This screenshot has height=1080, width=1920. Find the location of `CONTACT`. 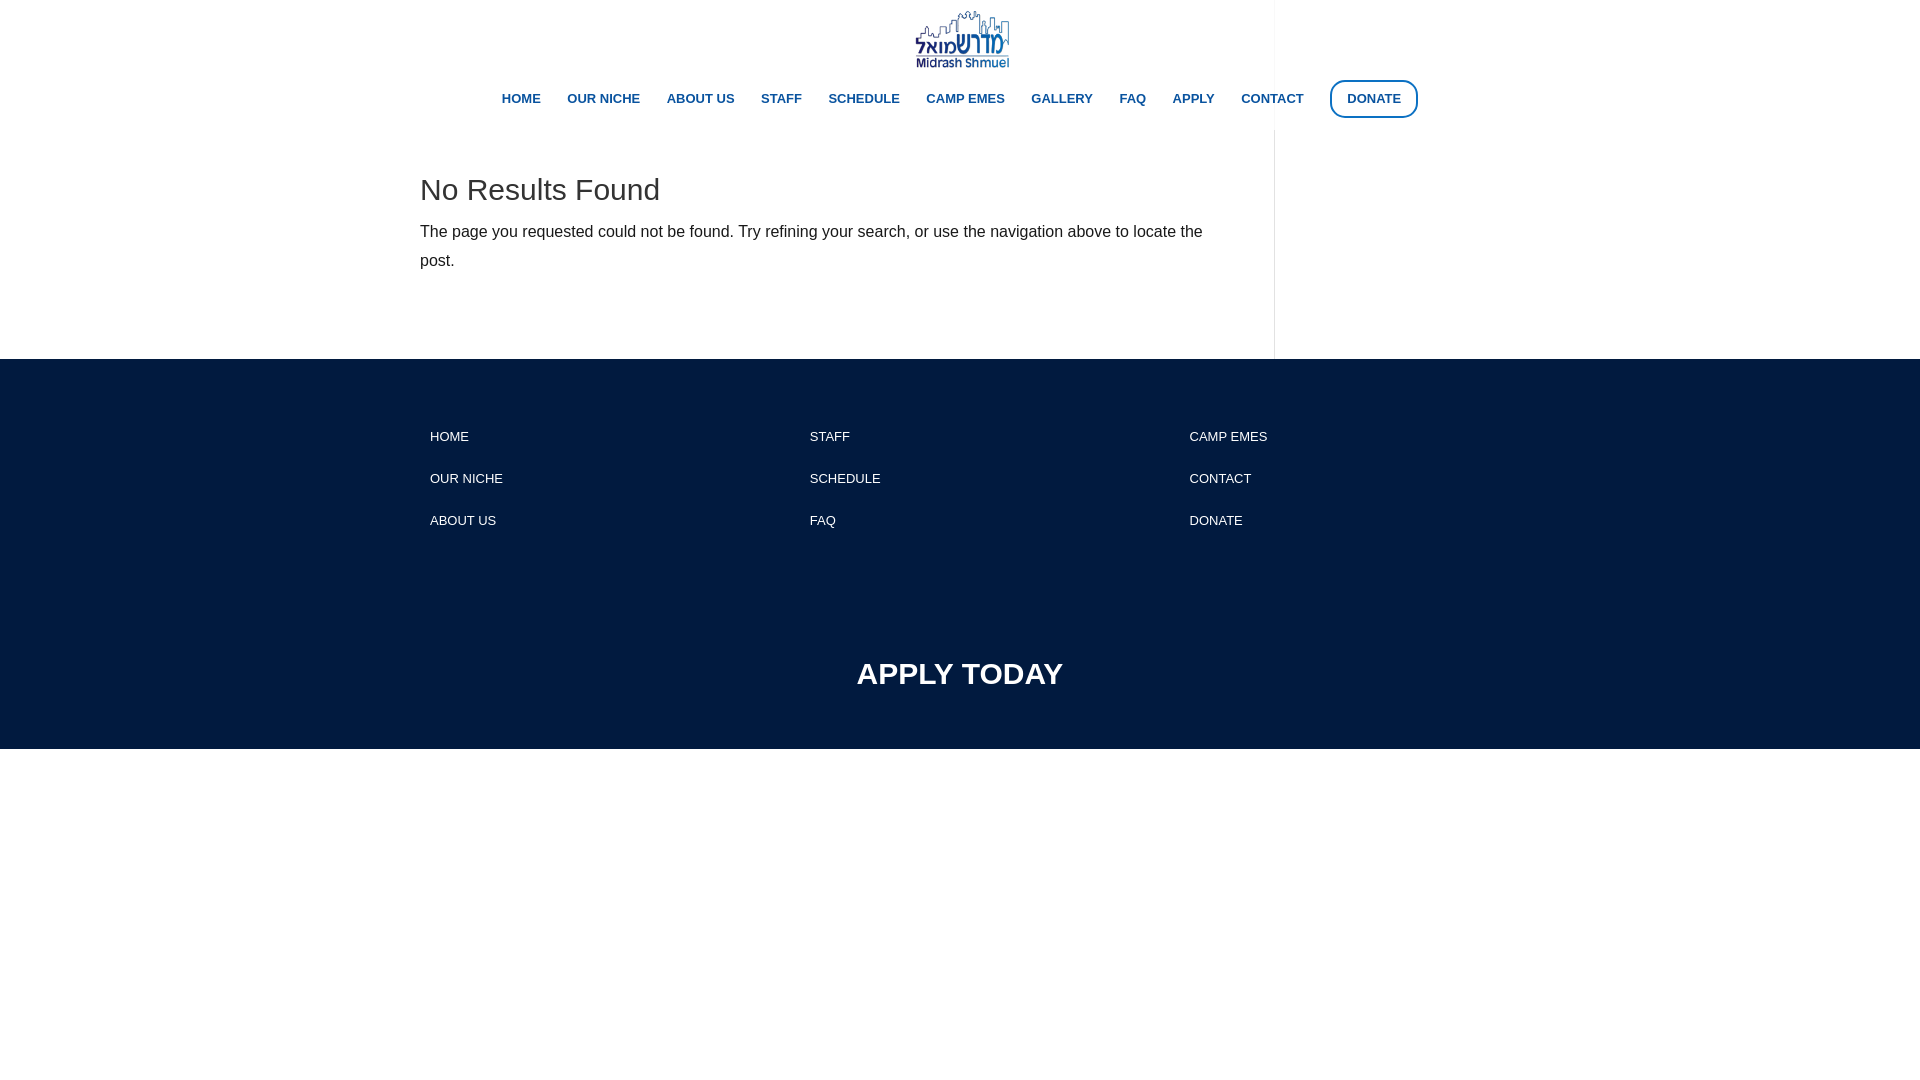

CONTACT is located at coordinates (1272, 105).